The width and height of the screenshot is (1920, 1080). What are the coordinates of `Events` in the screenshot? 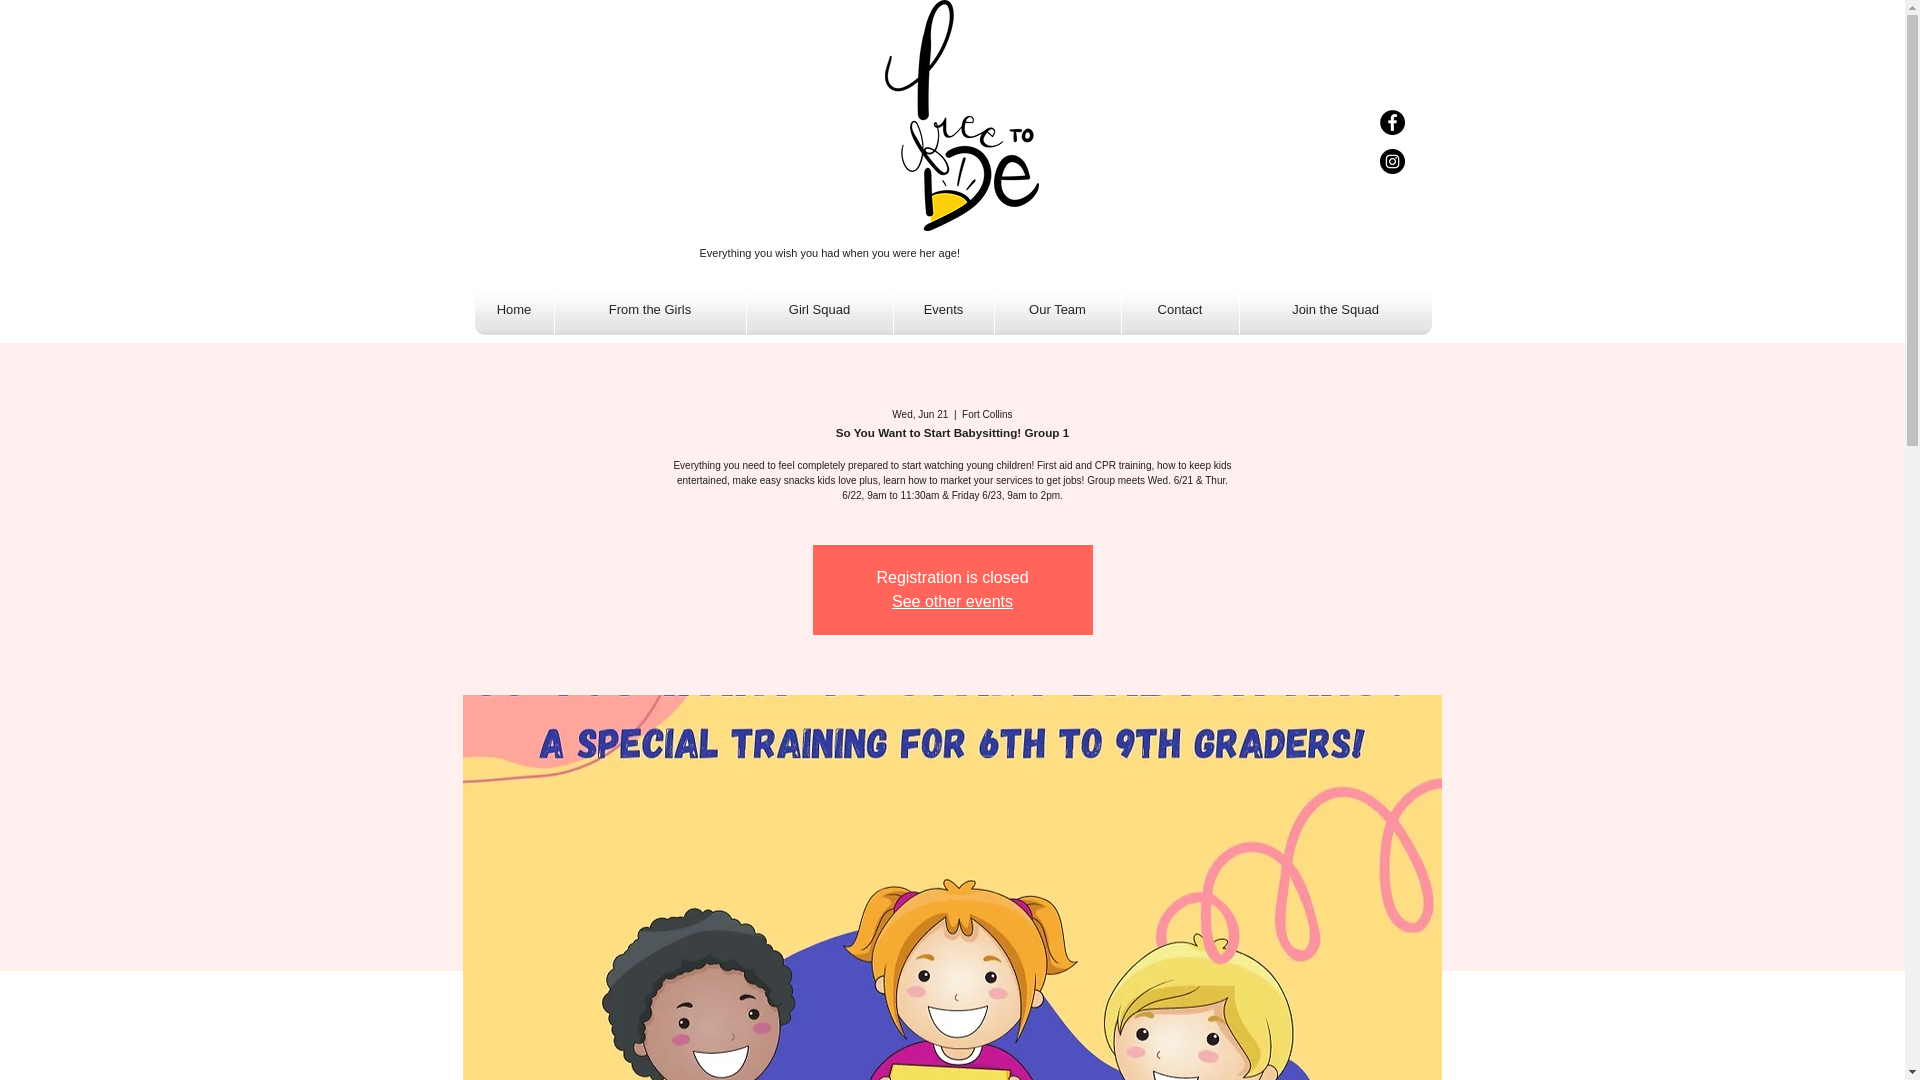 It's located at (944, 310).